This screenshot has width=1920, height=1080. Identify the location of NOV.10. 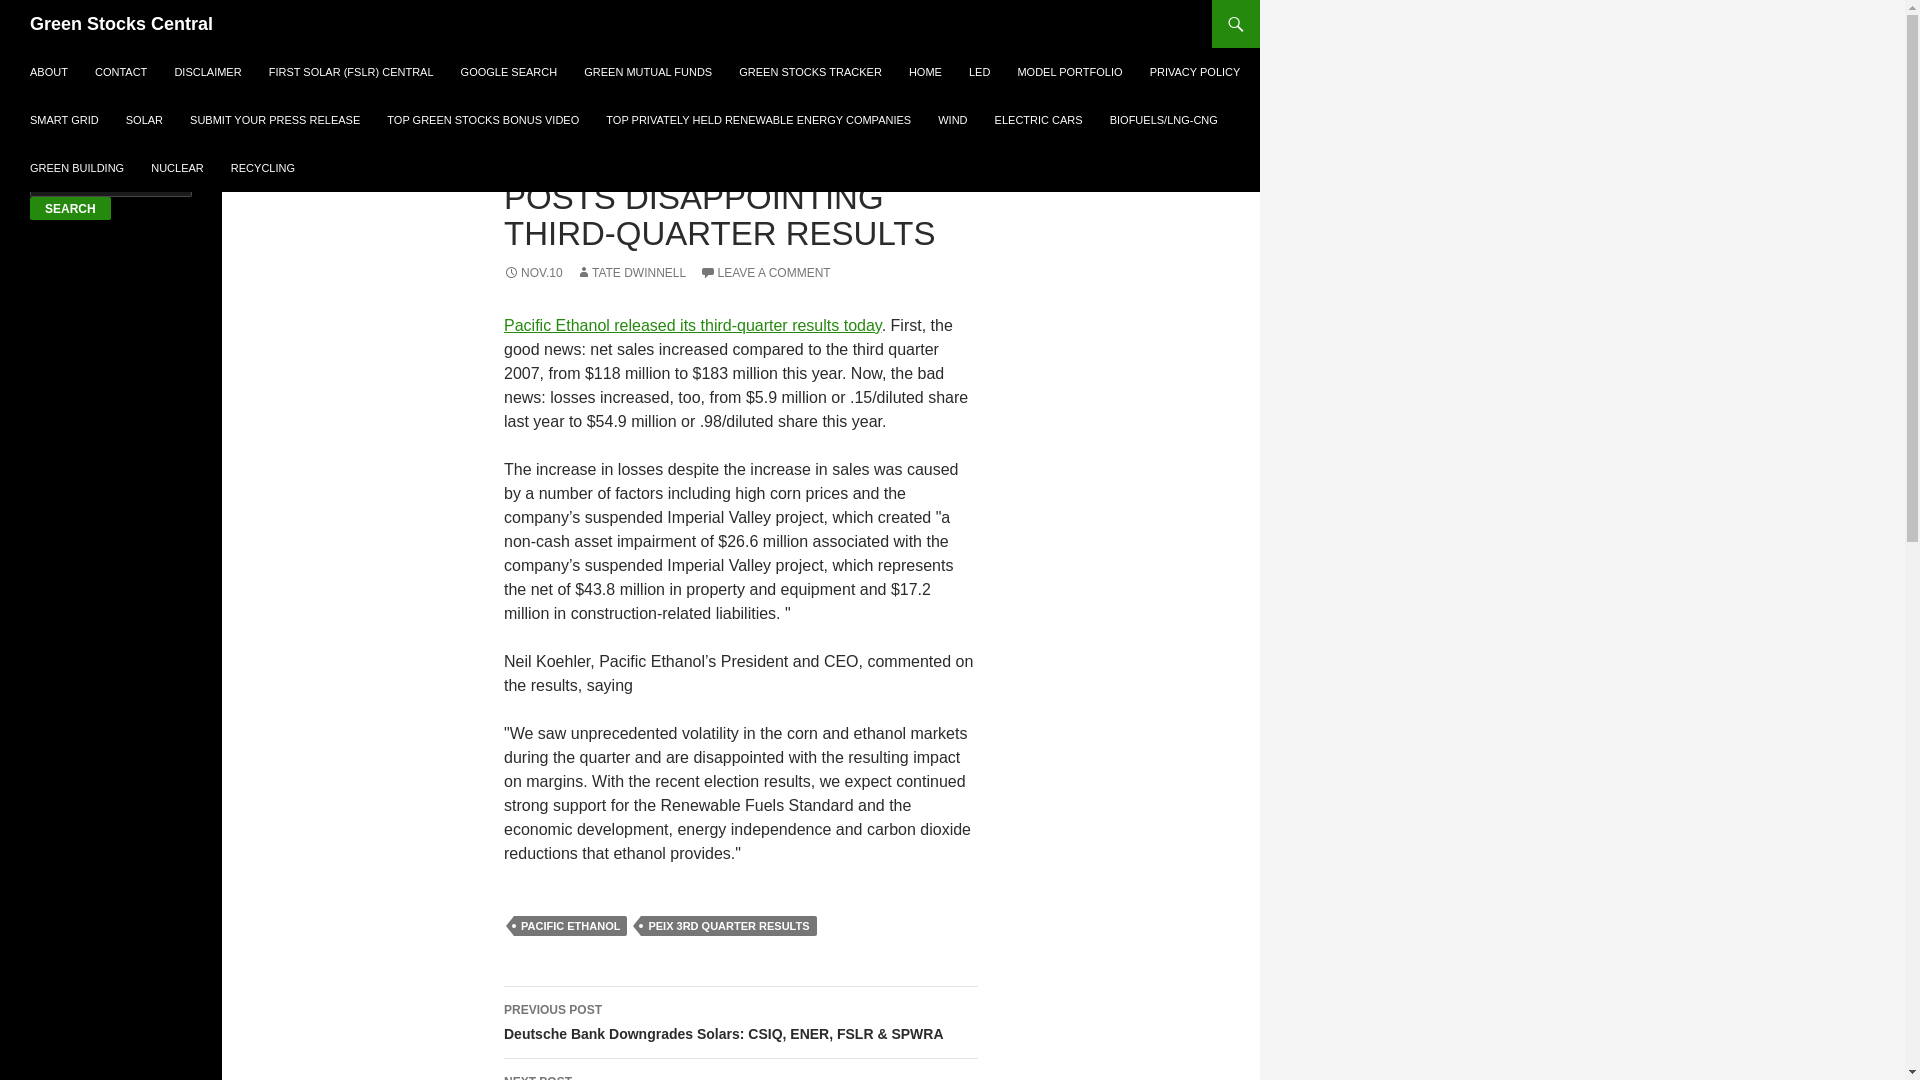
(532, 272).